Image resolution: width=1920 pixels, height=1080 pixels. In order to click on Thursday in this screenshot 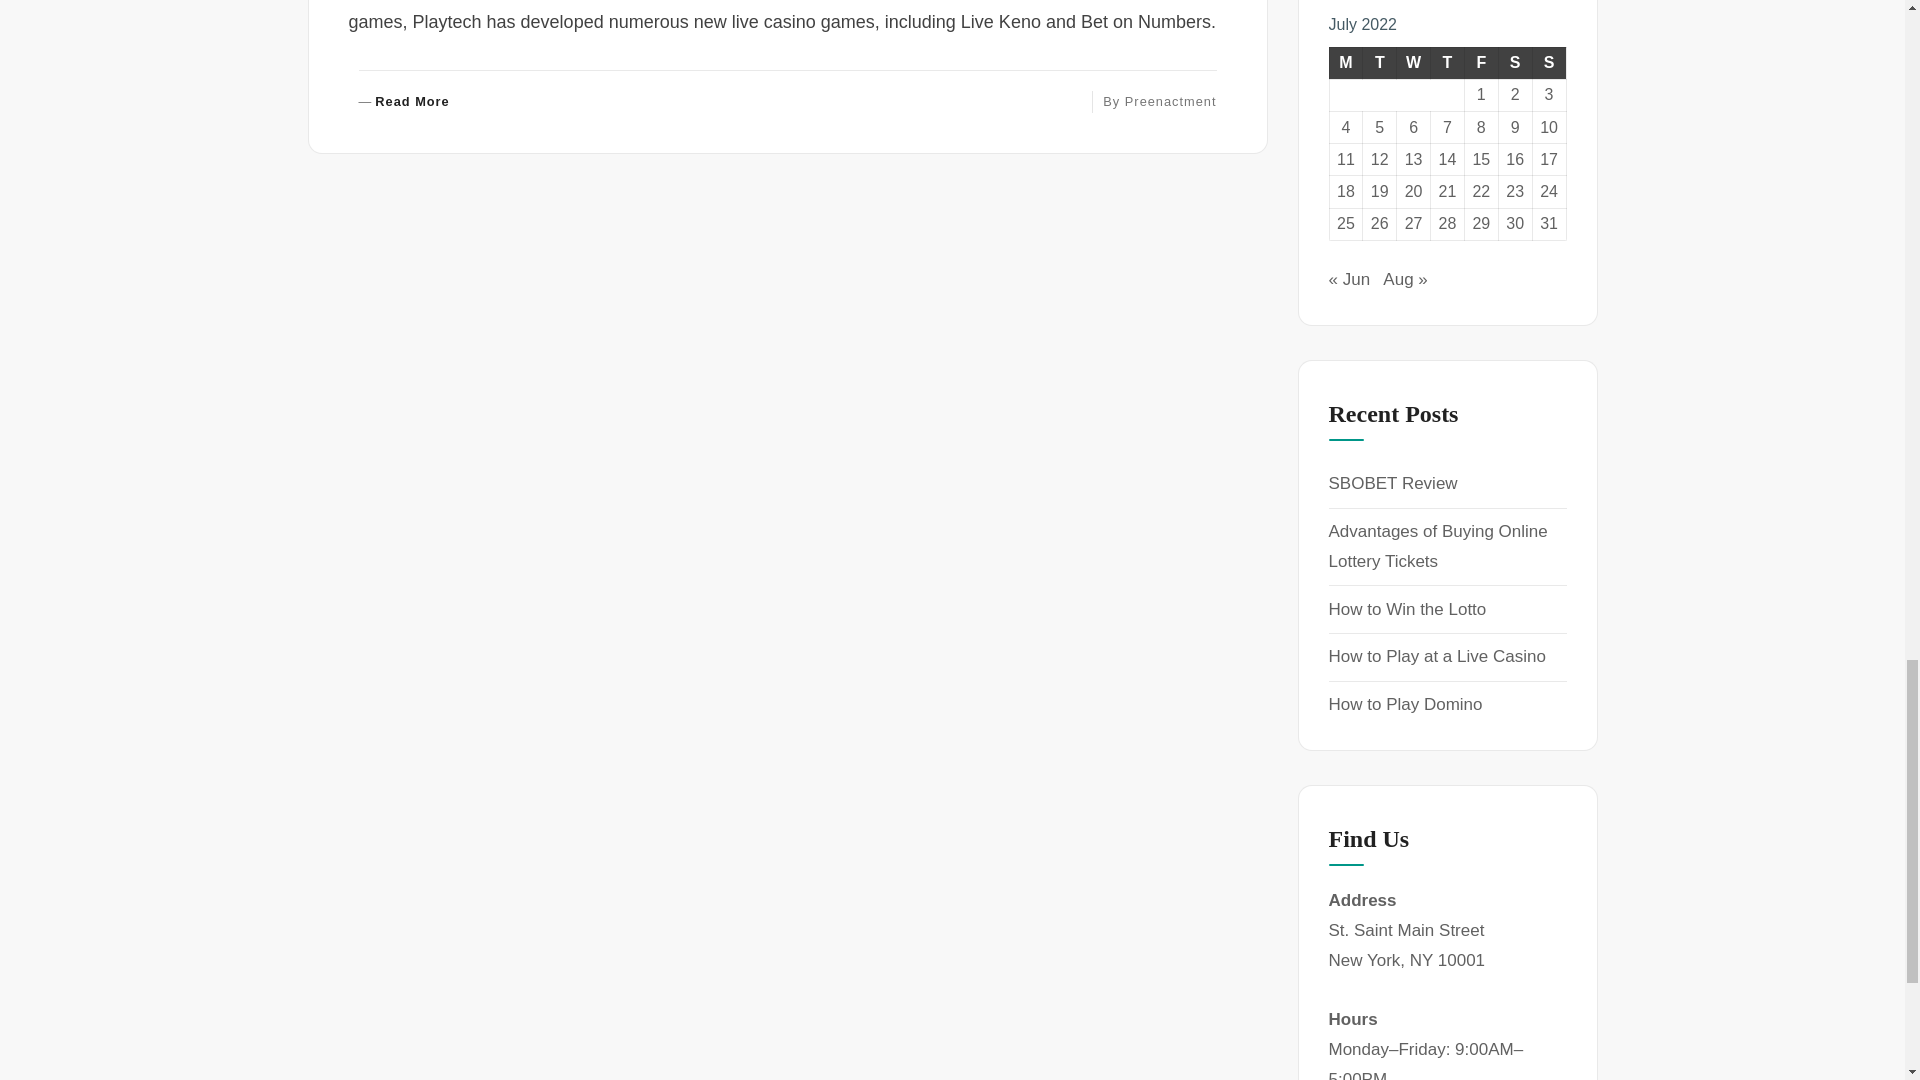, I will do `click(1447, 62)`.